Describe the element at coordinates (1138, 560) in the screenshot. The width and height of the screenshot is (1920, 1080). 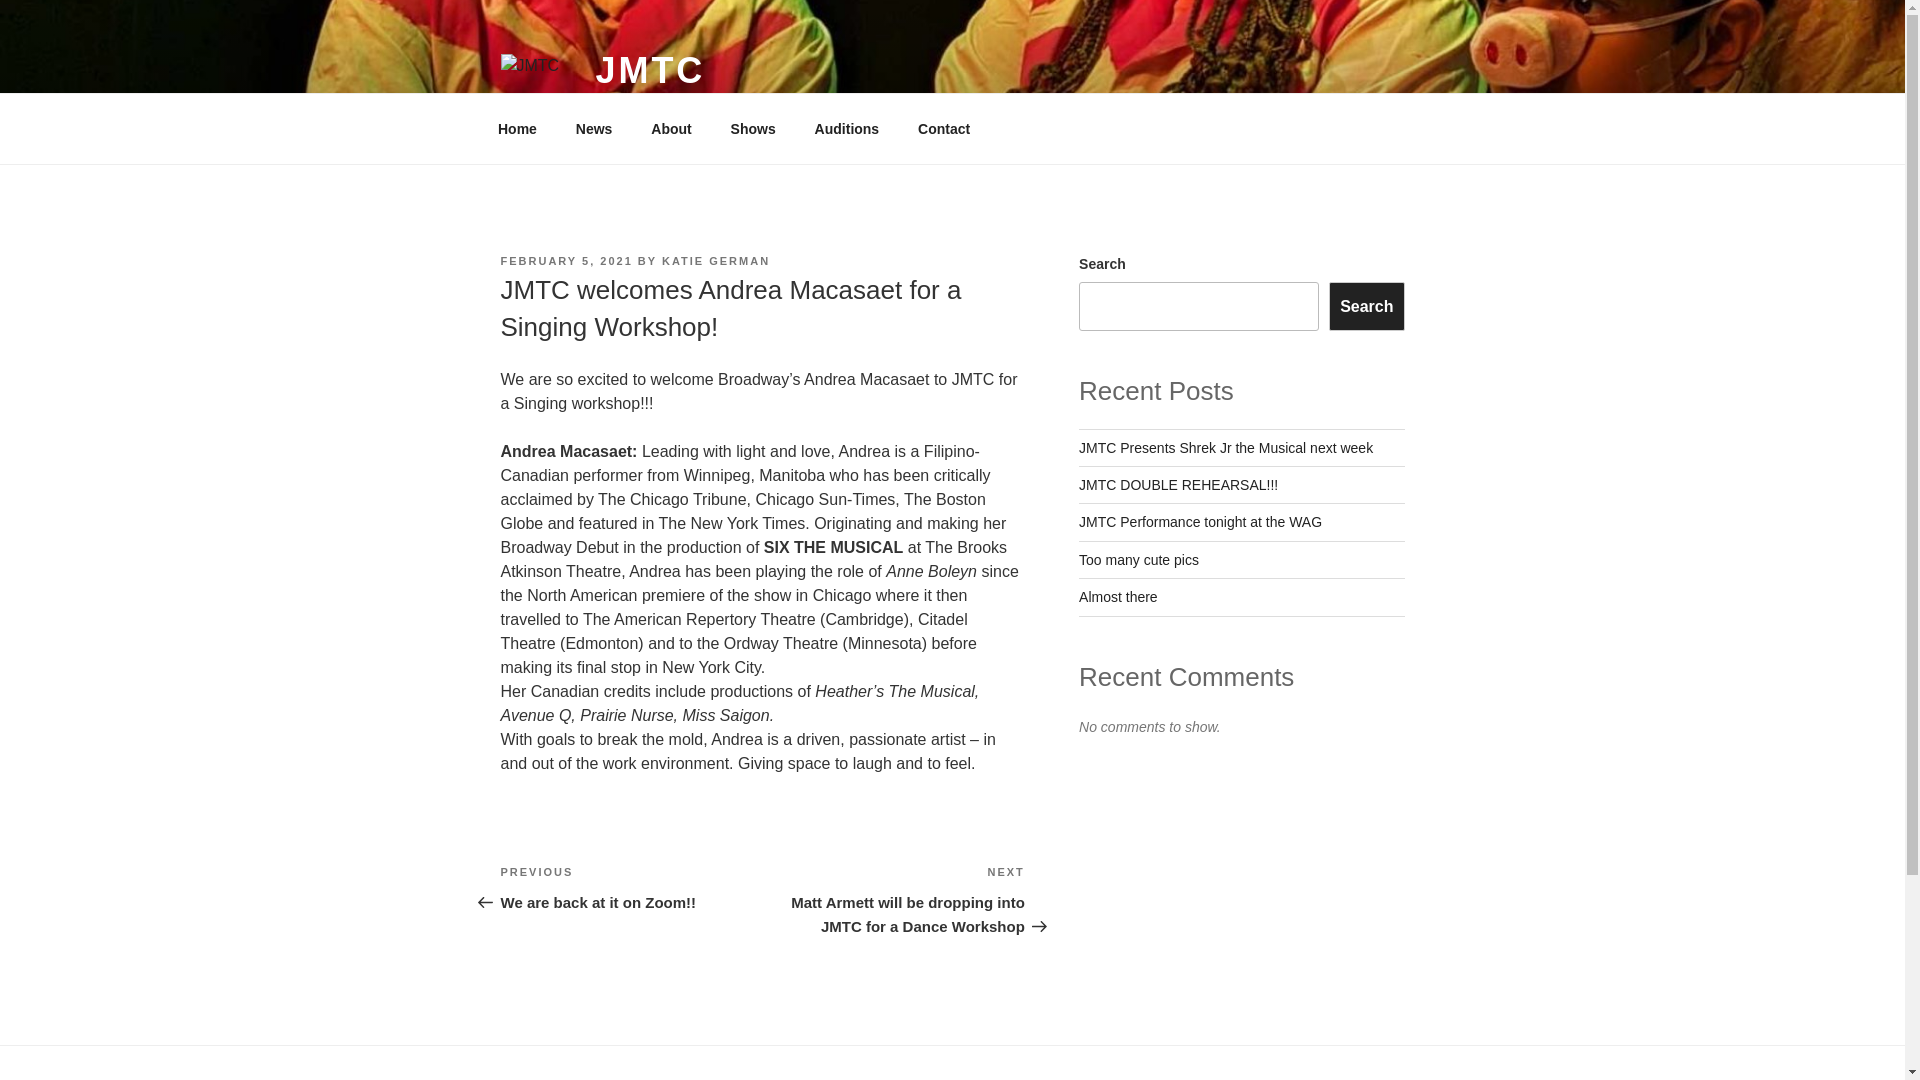
I see `Home` at that location.